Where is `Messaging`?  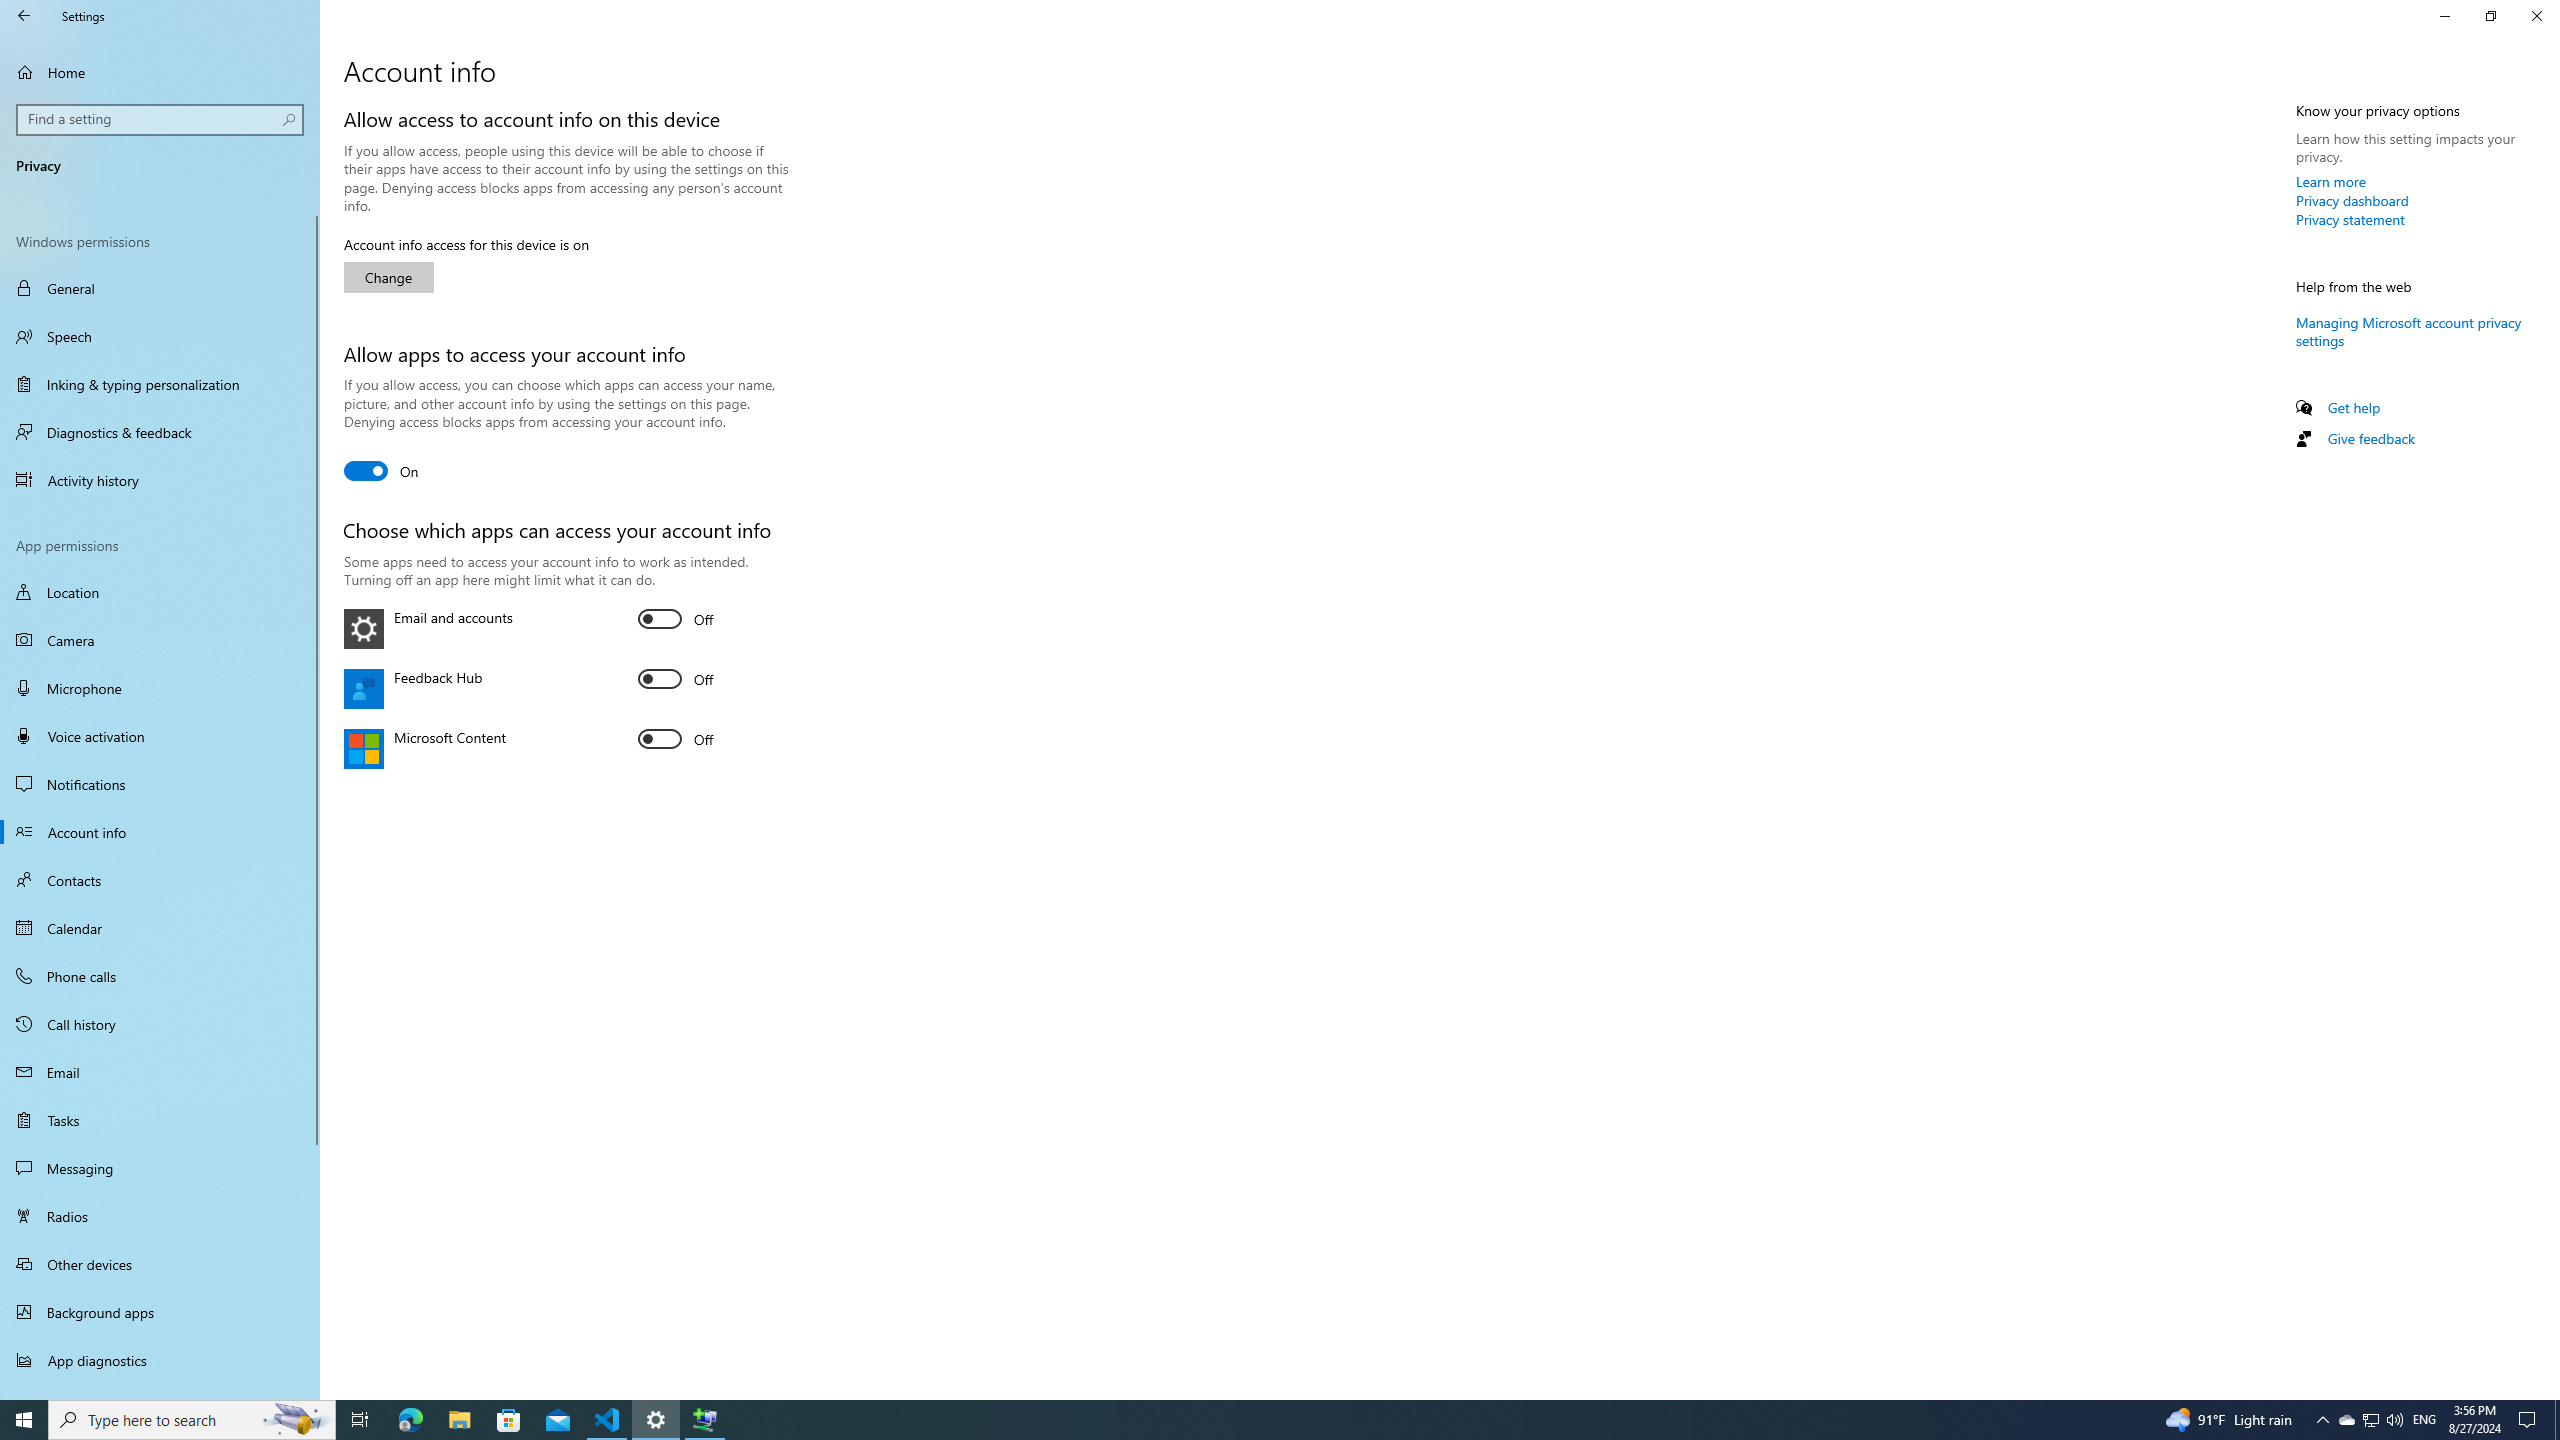 Messaging is located at coordinates (160, 1168).